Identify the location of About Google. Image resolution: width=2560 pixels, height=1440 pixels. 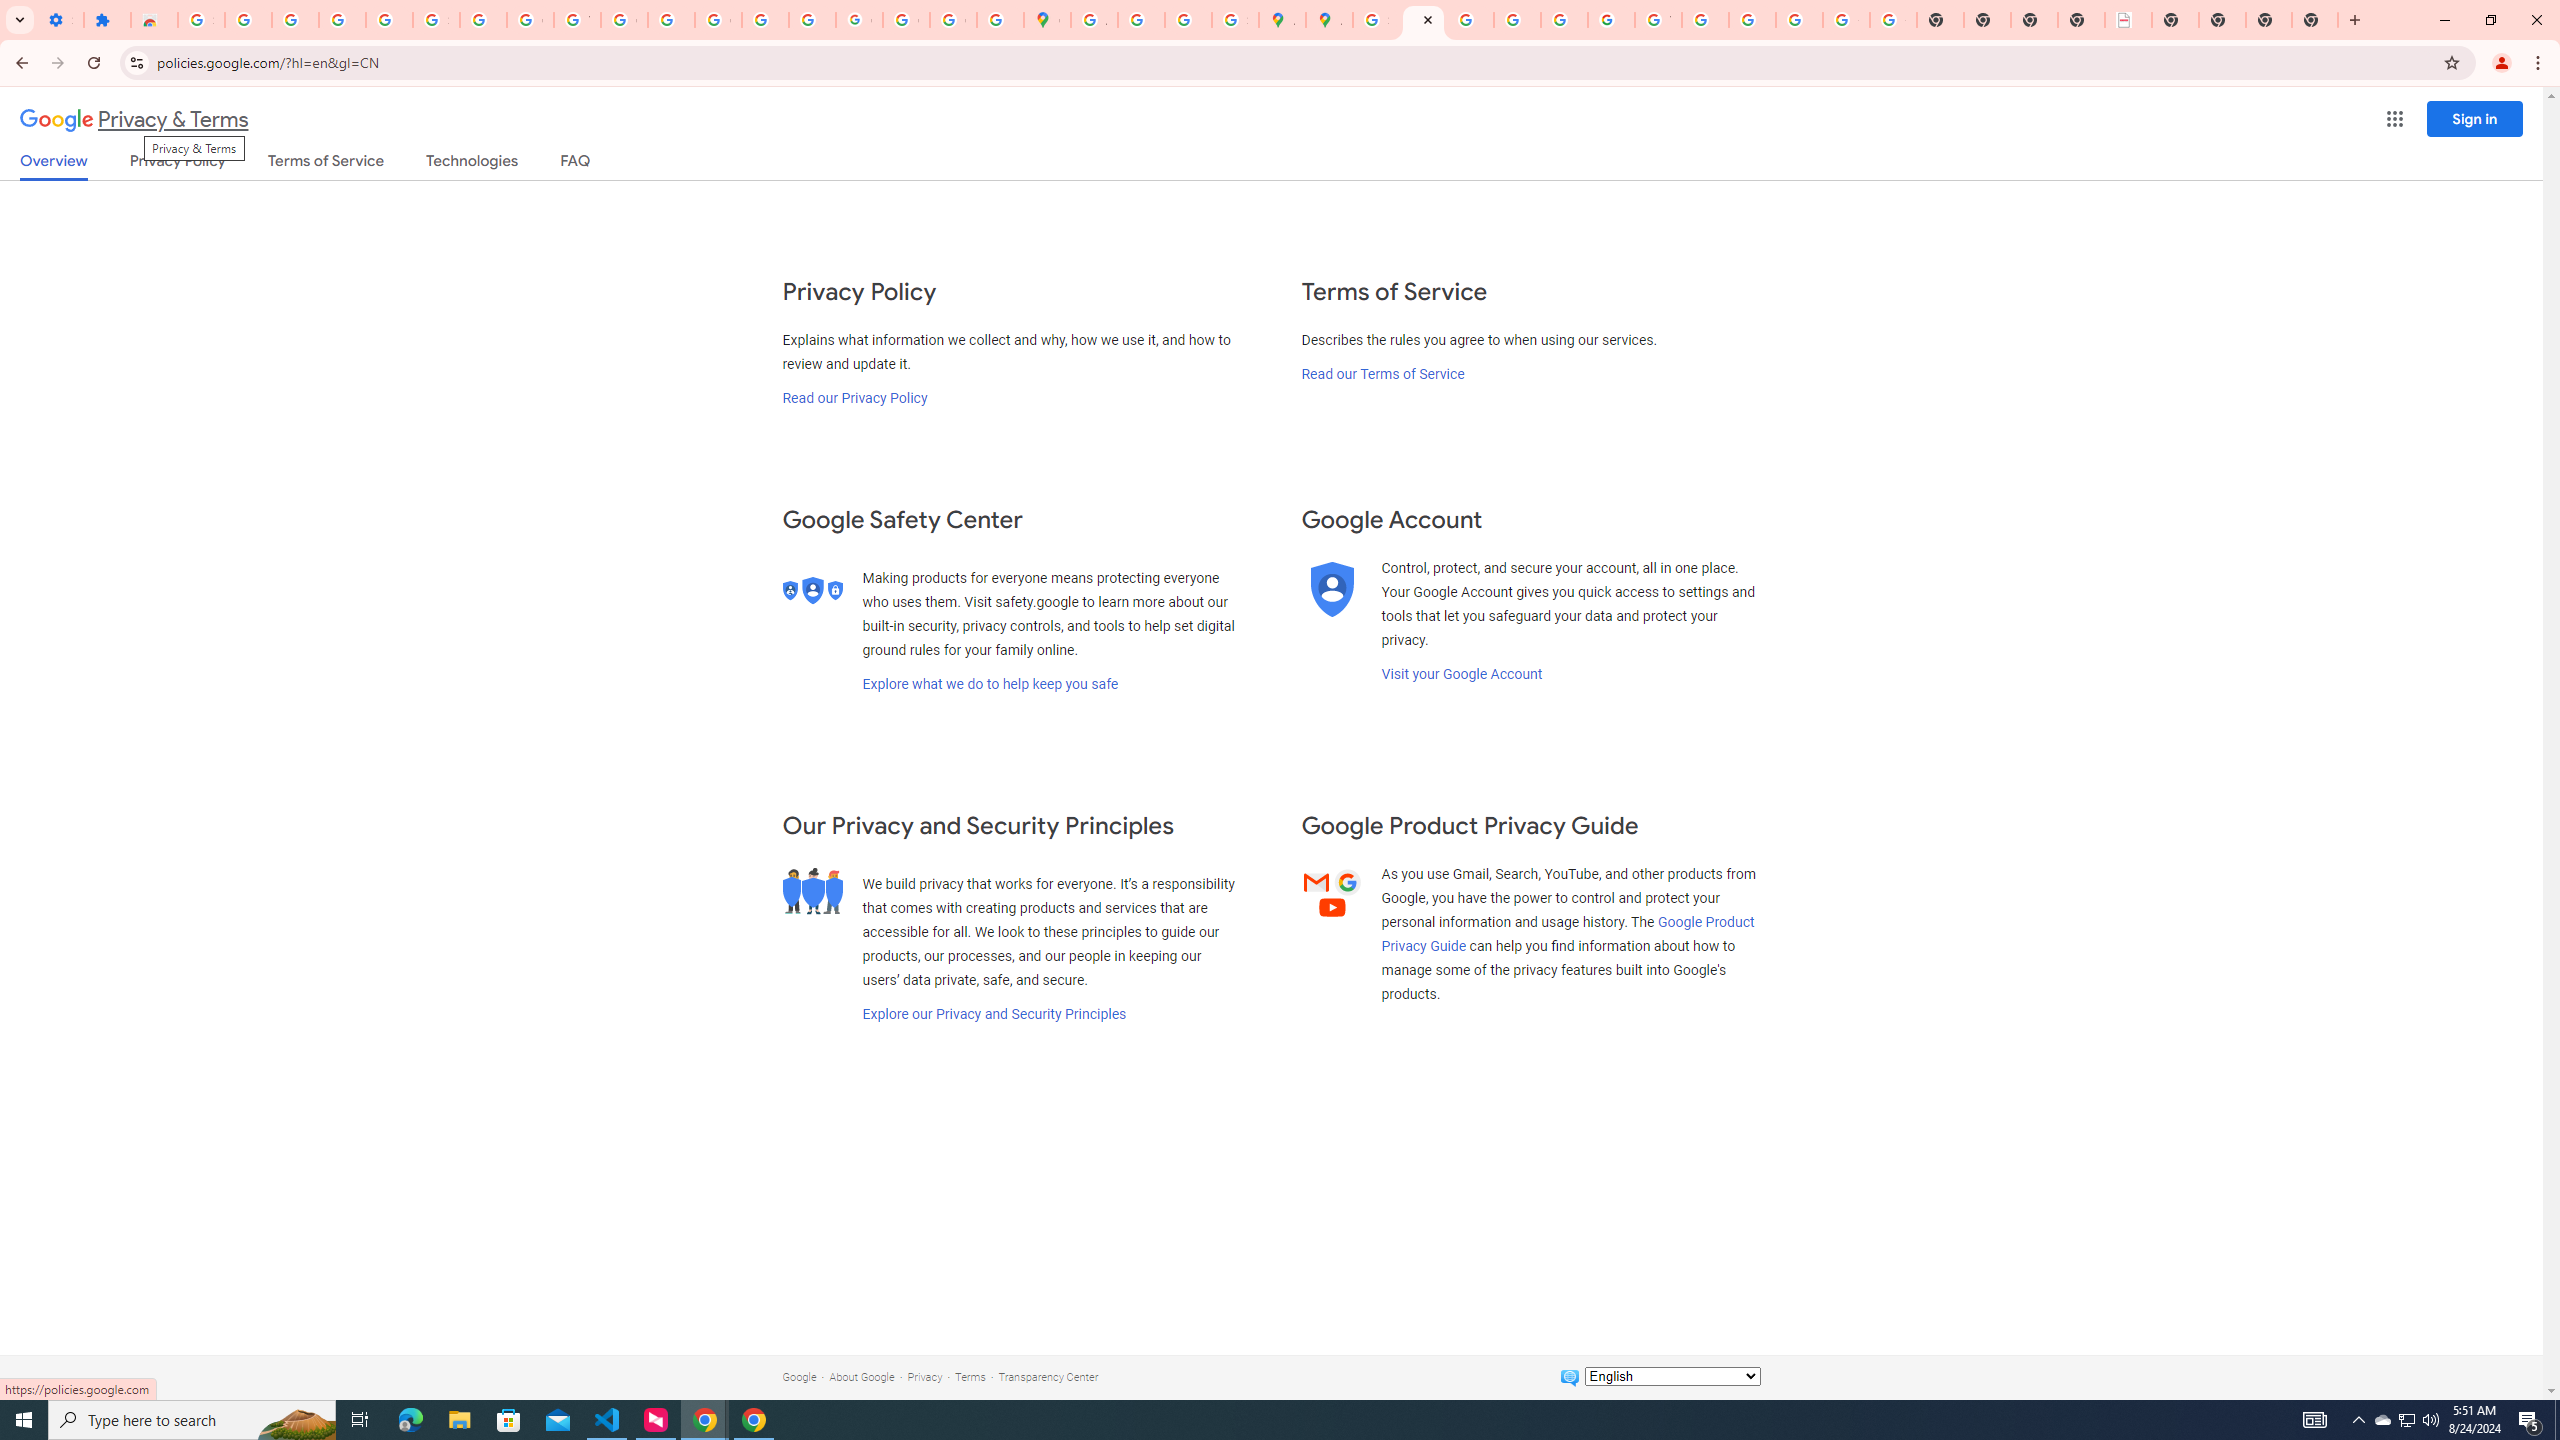
(862, 1376).